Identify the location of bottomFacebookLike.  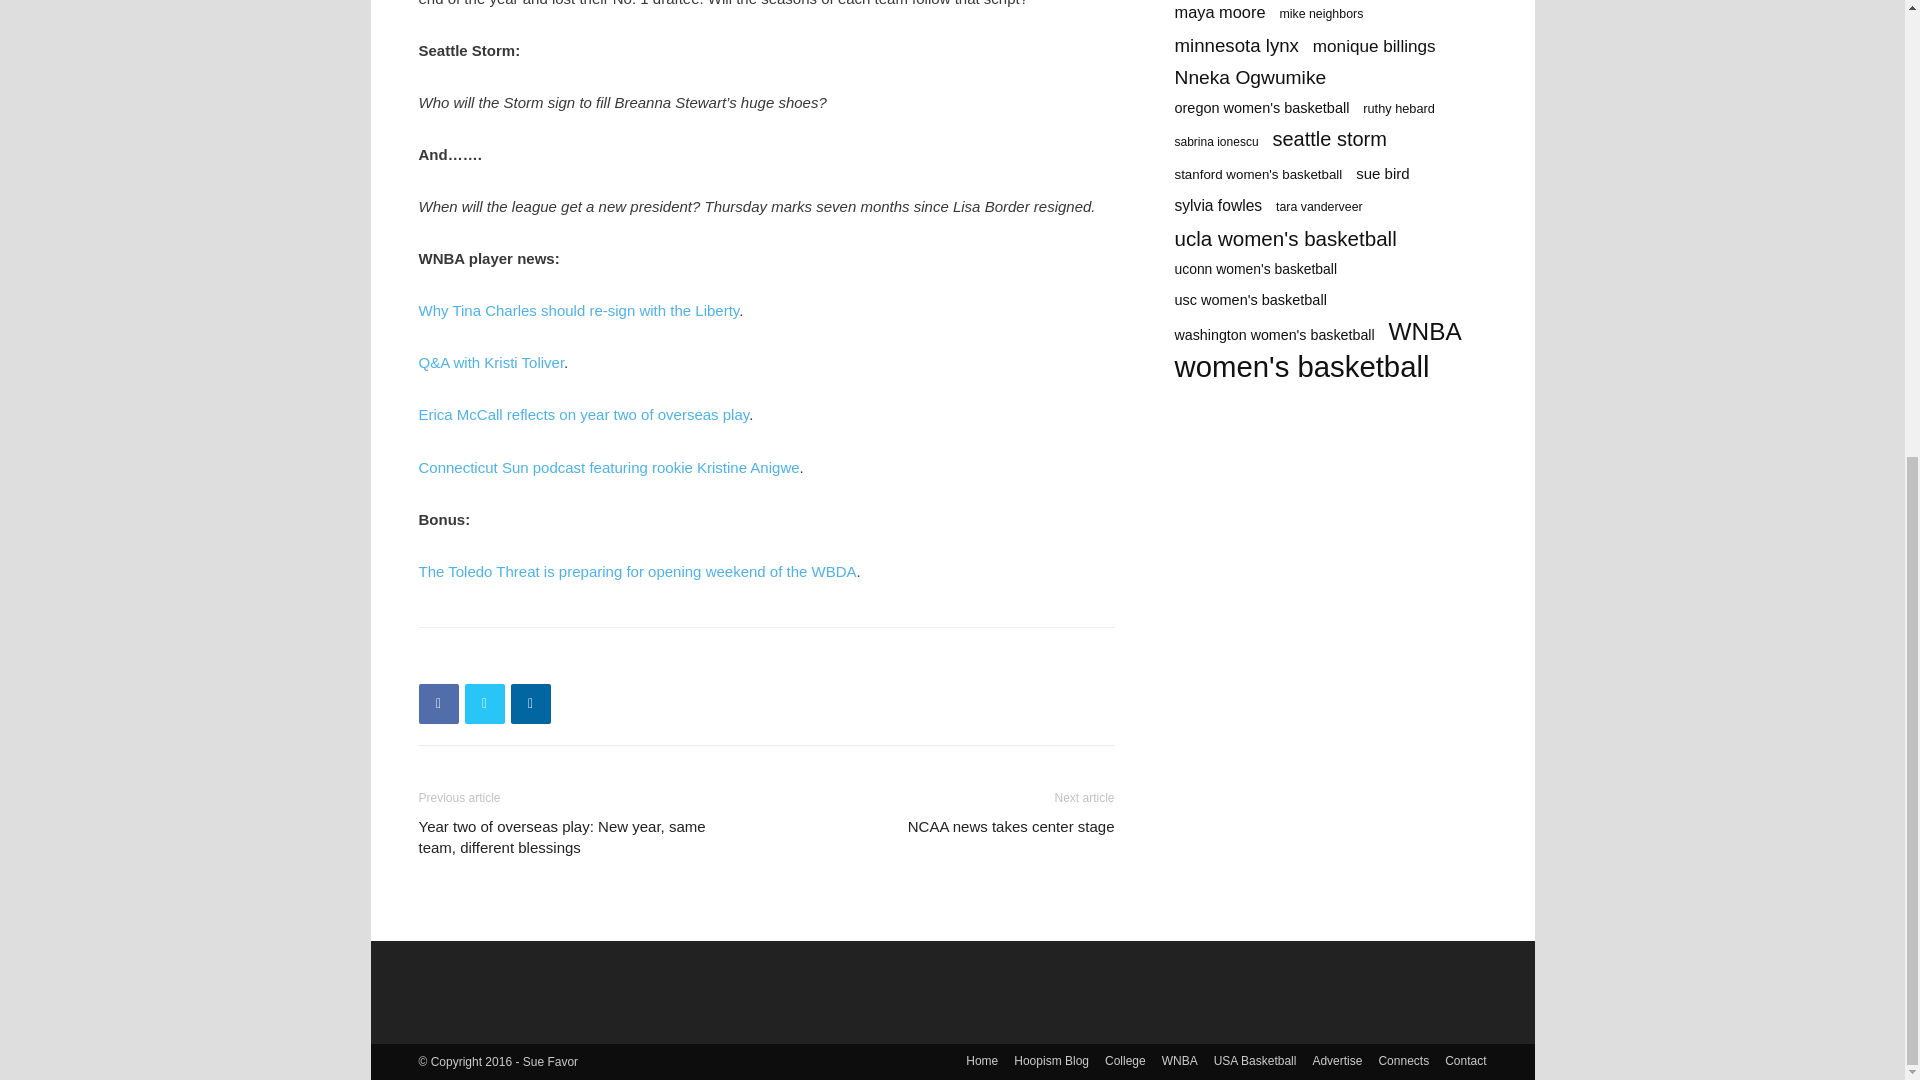
(568, 659).